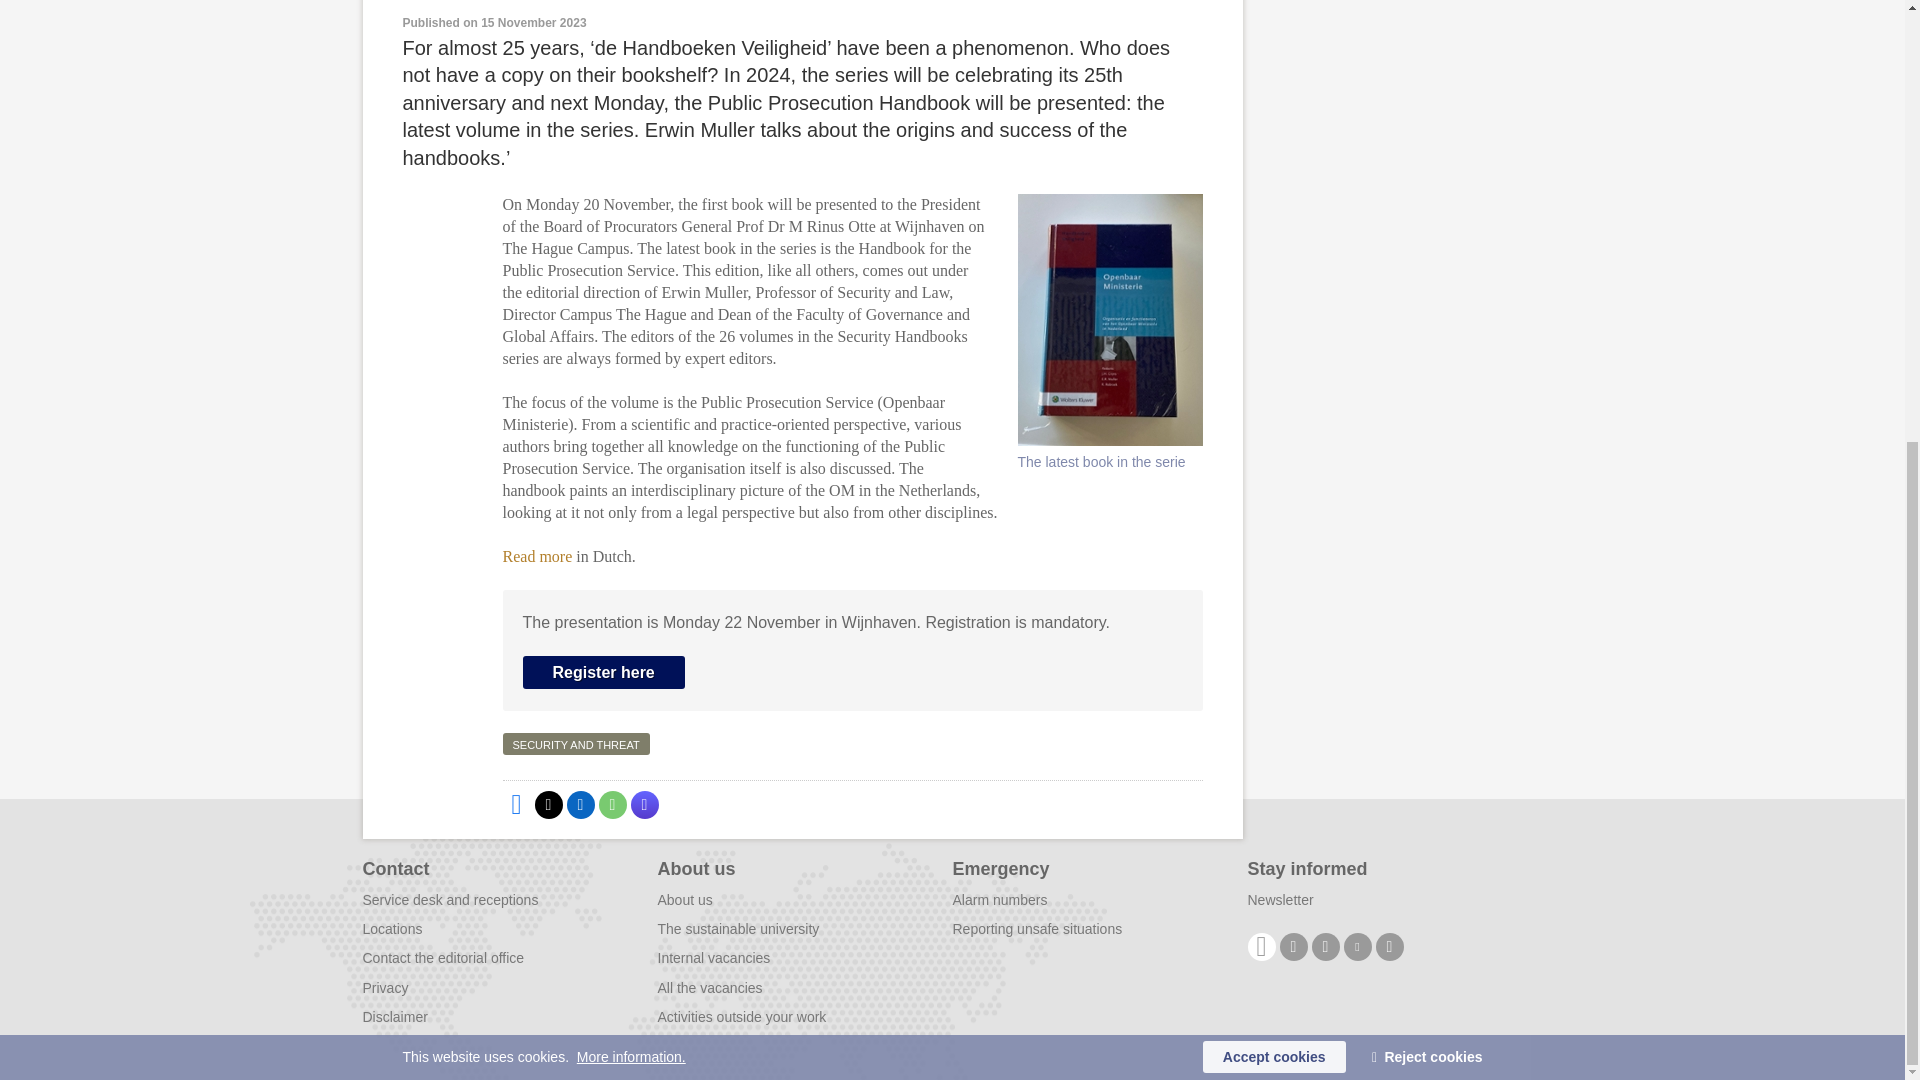 The image size is (1920, 1080). Describe the element at coordinates (515, 804) in the screenshot. I see `Share on Facebook` at that location.